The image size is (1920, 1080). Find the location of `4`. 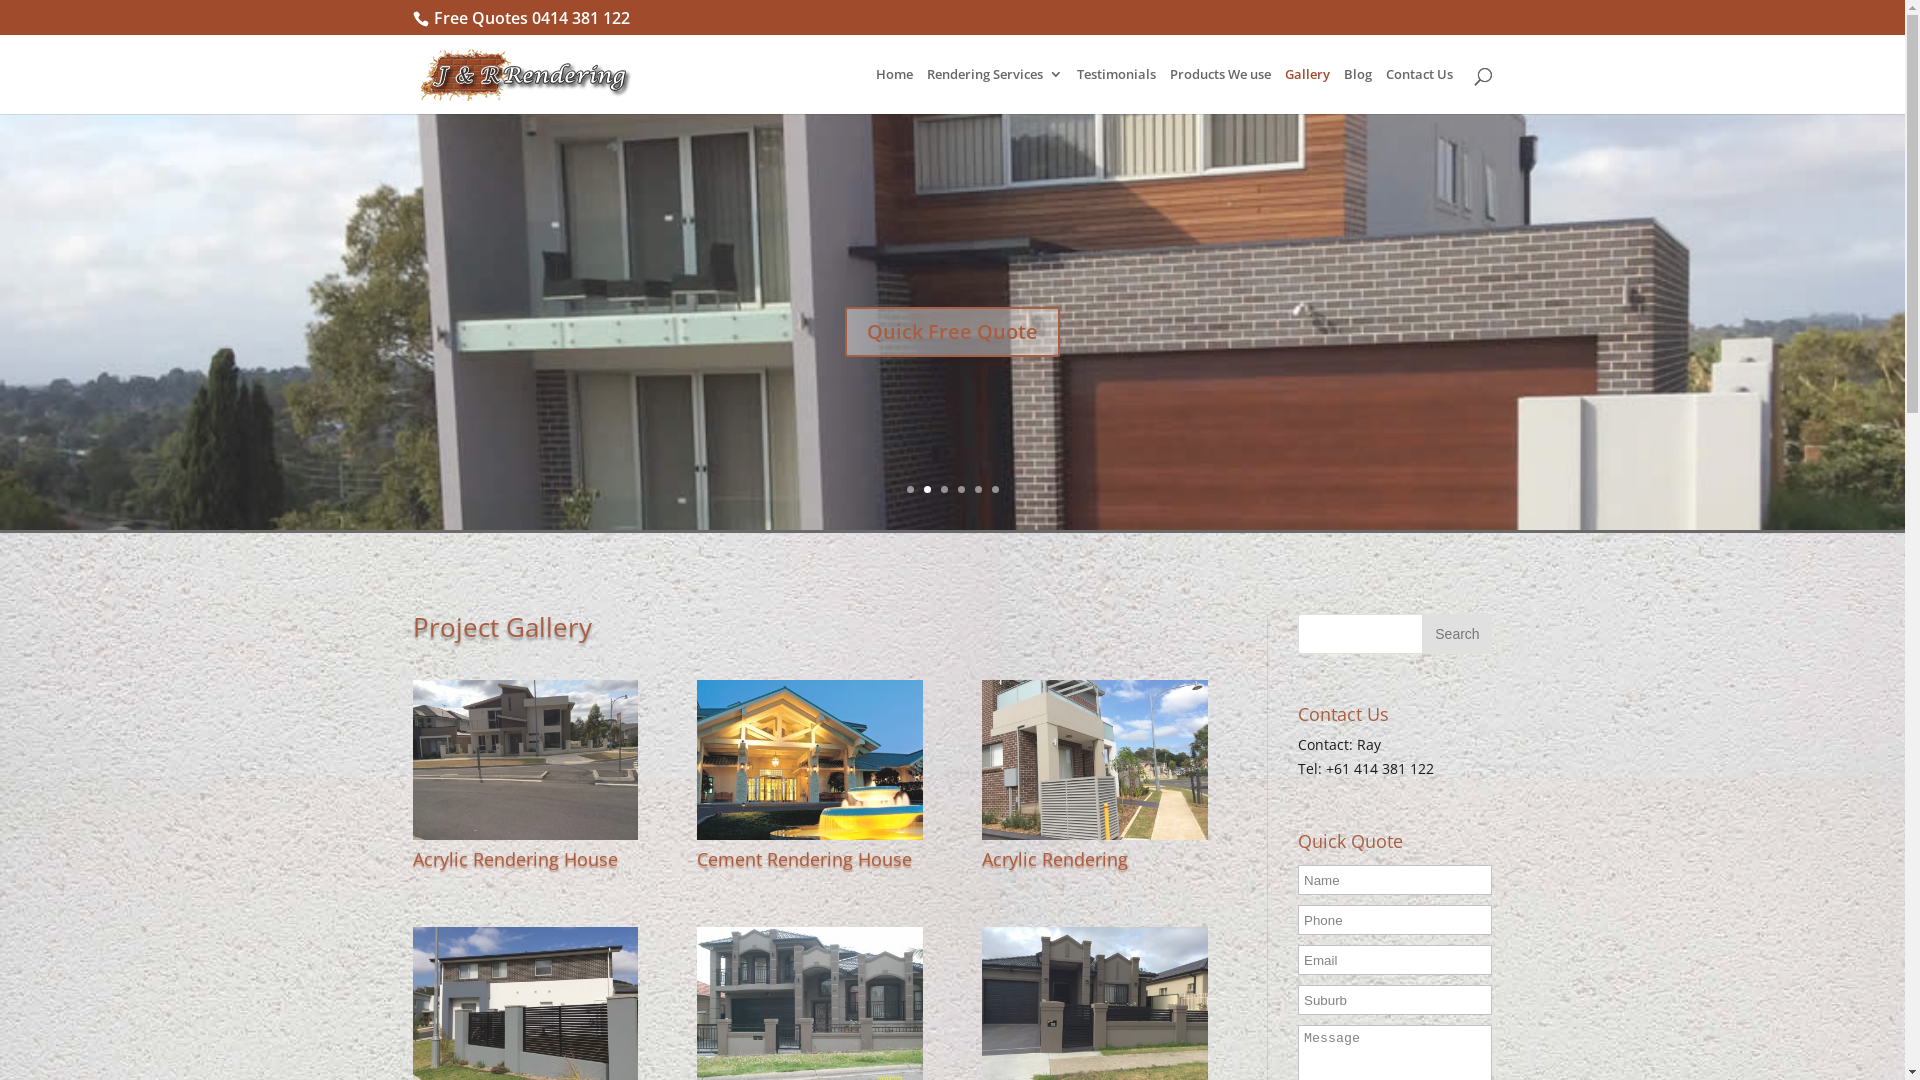

4 is located at coordinates (961, 490).